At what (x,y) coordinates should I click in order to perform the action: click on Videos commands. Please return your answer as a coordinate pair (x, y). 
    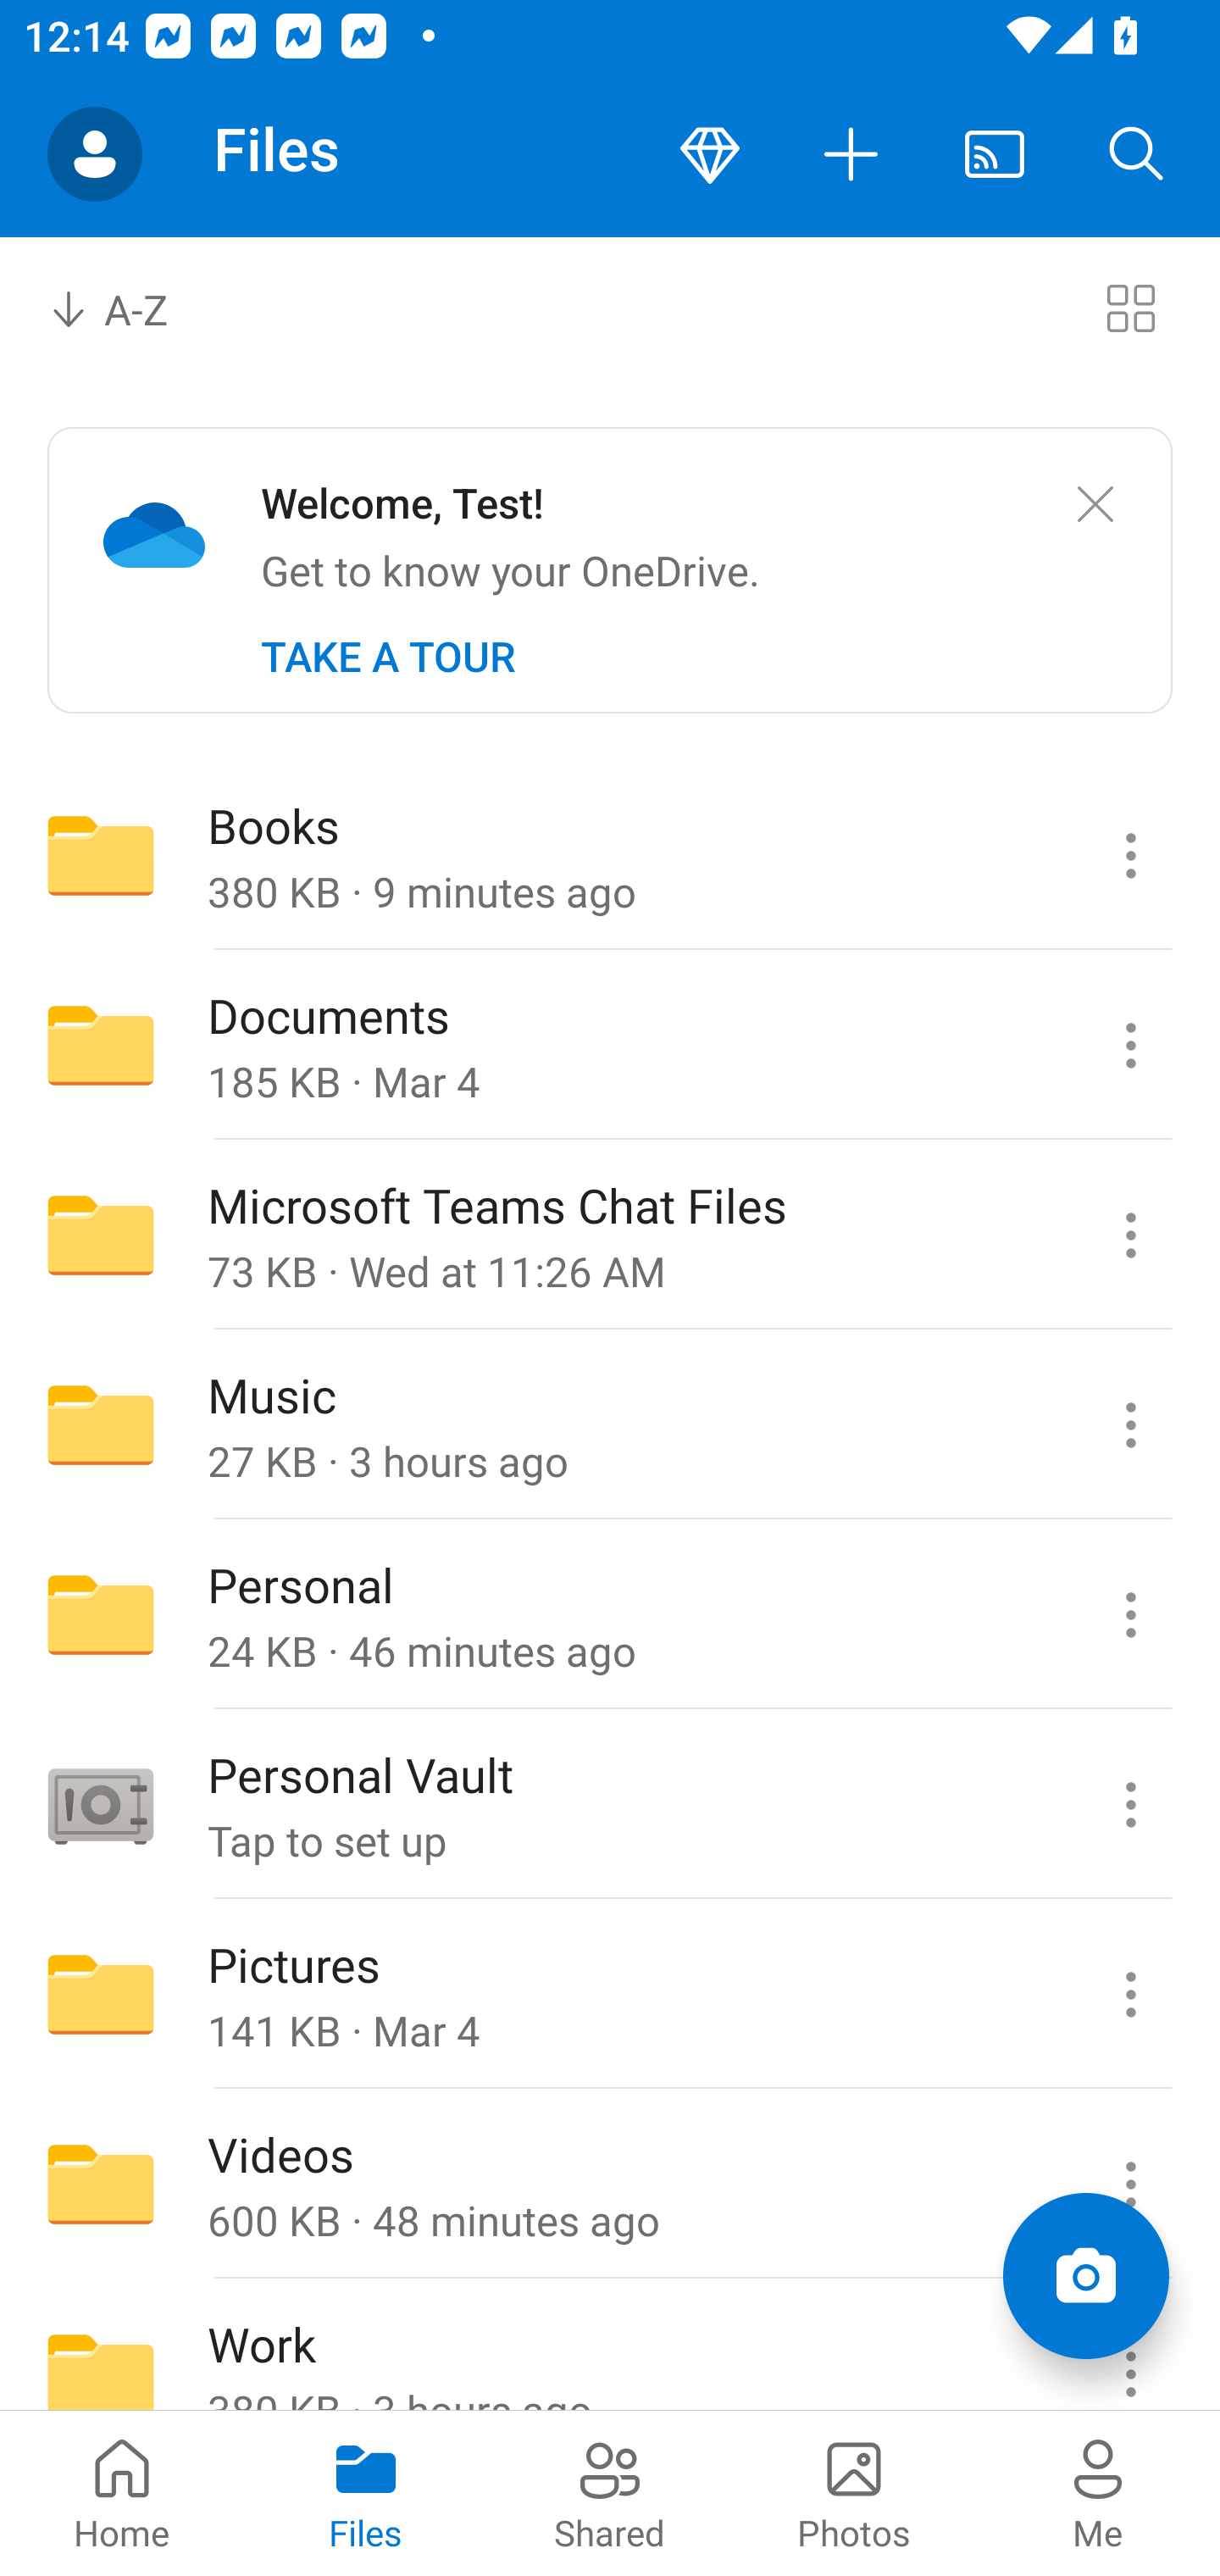
    Looking at the image, I should click on (1130, 2185).